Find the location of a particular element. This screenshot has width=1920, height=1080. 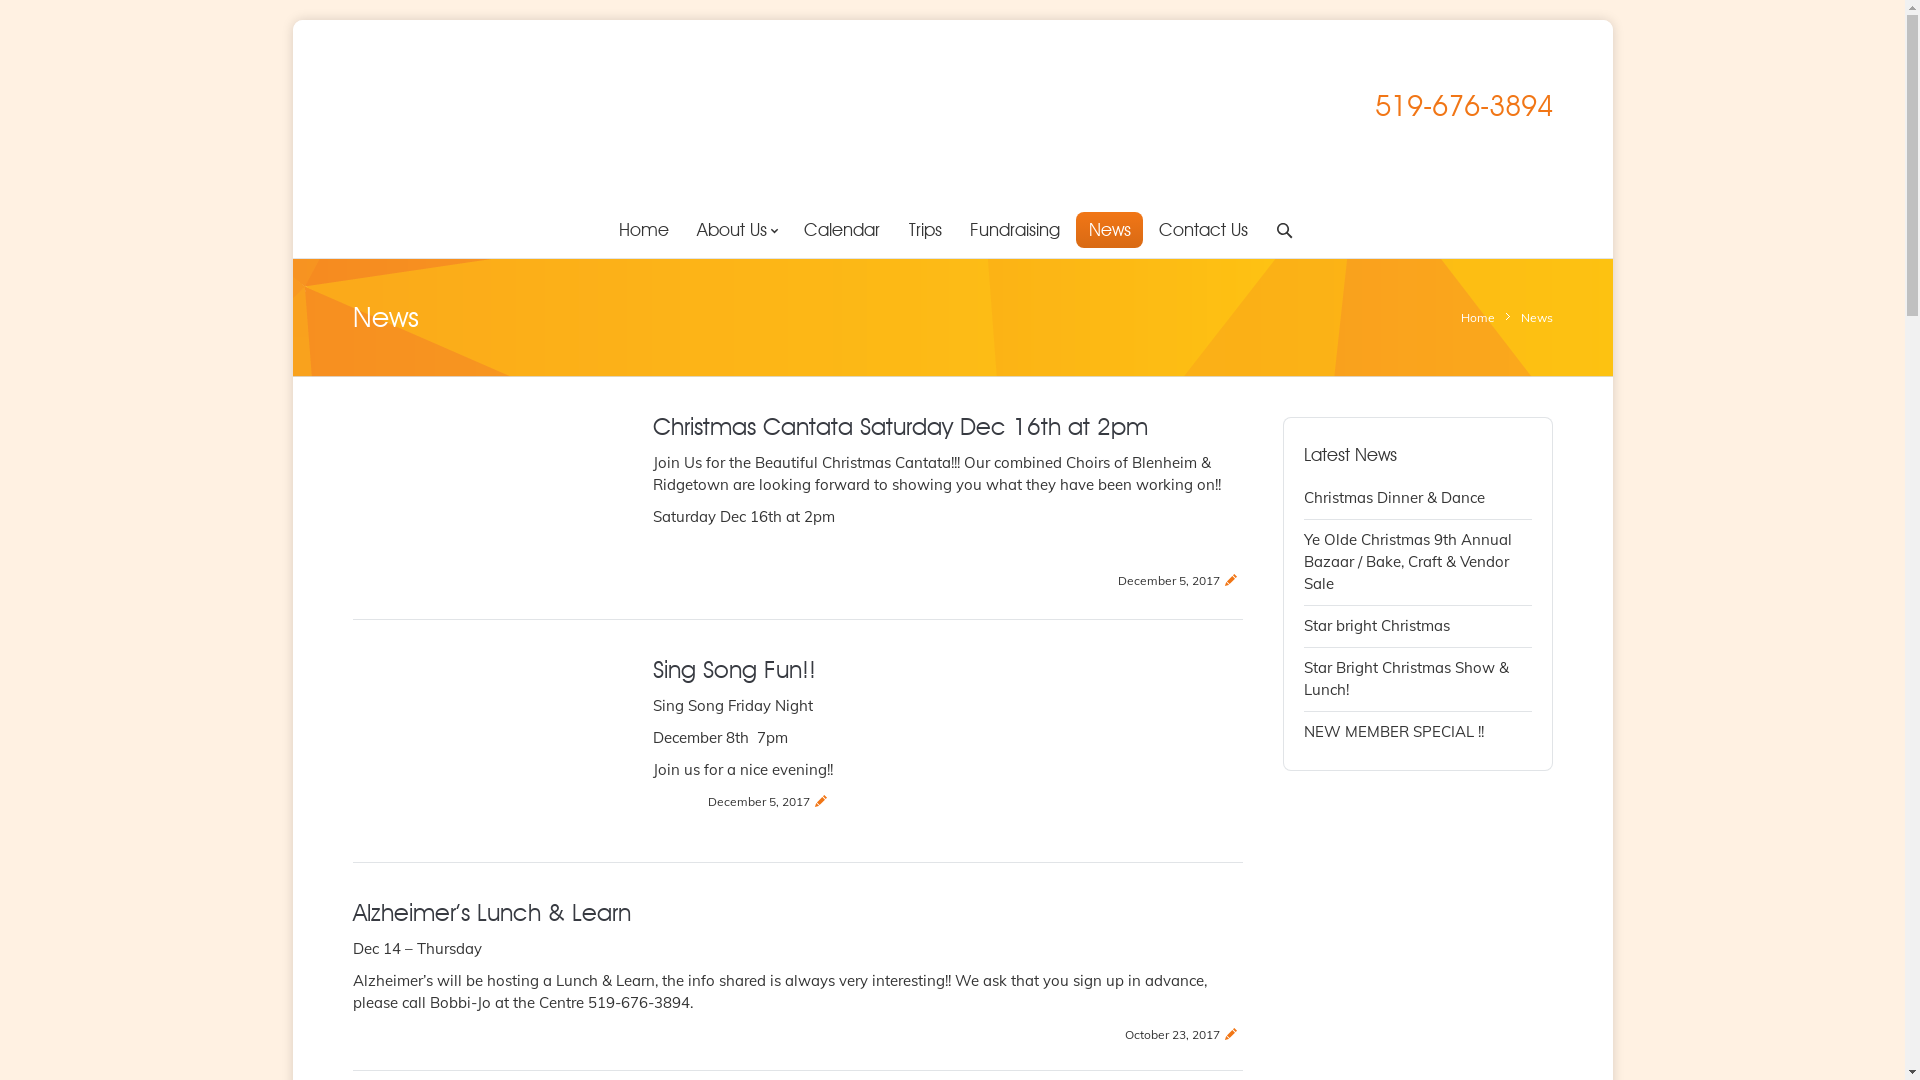

Sing Song Fun!! is located at coordinates (734, 670).